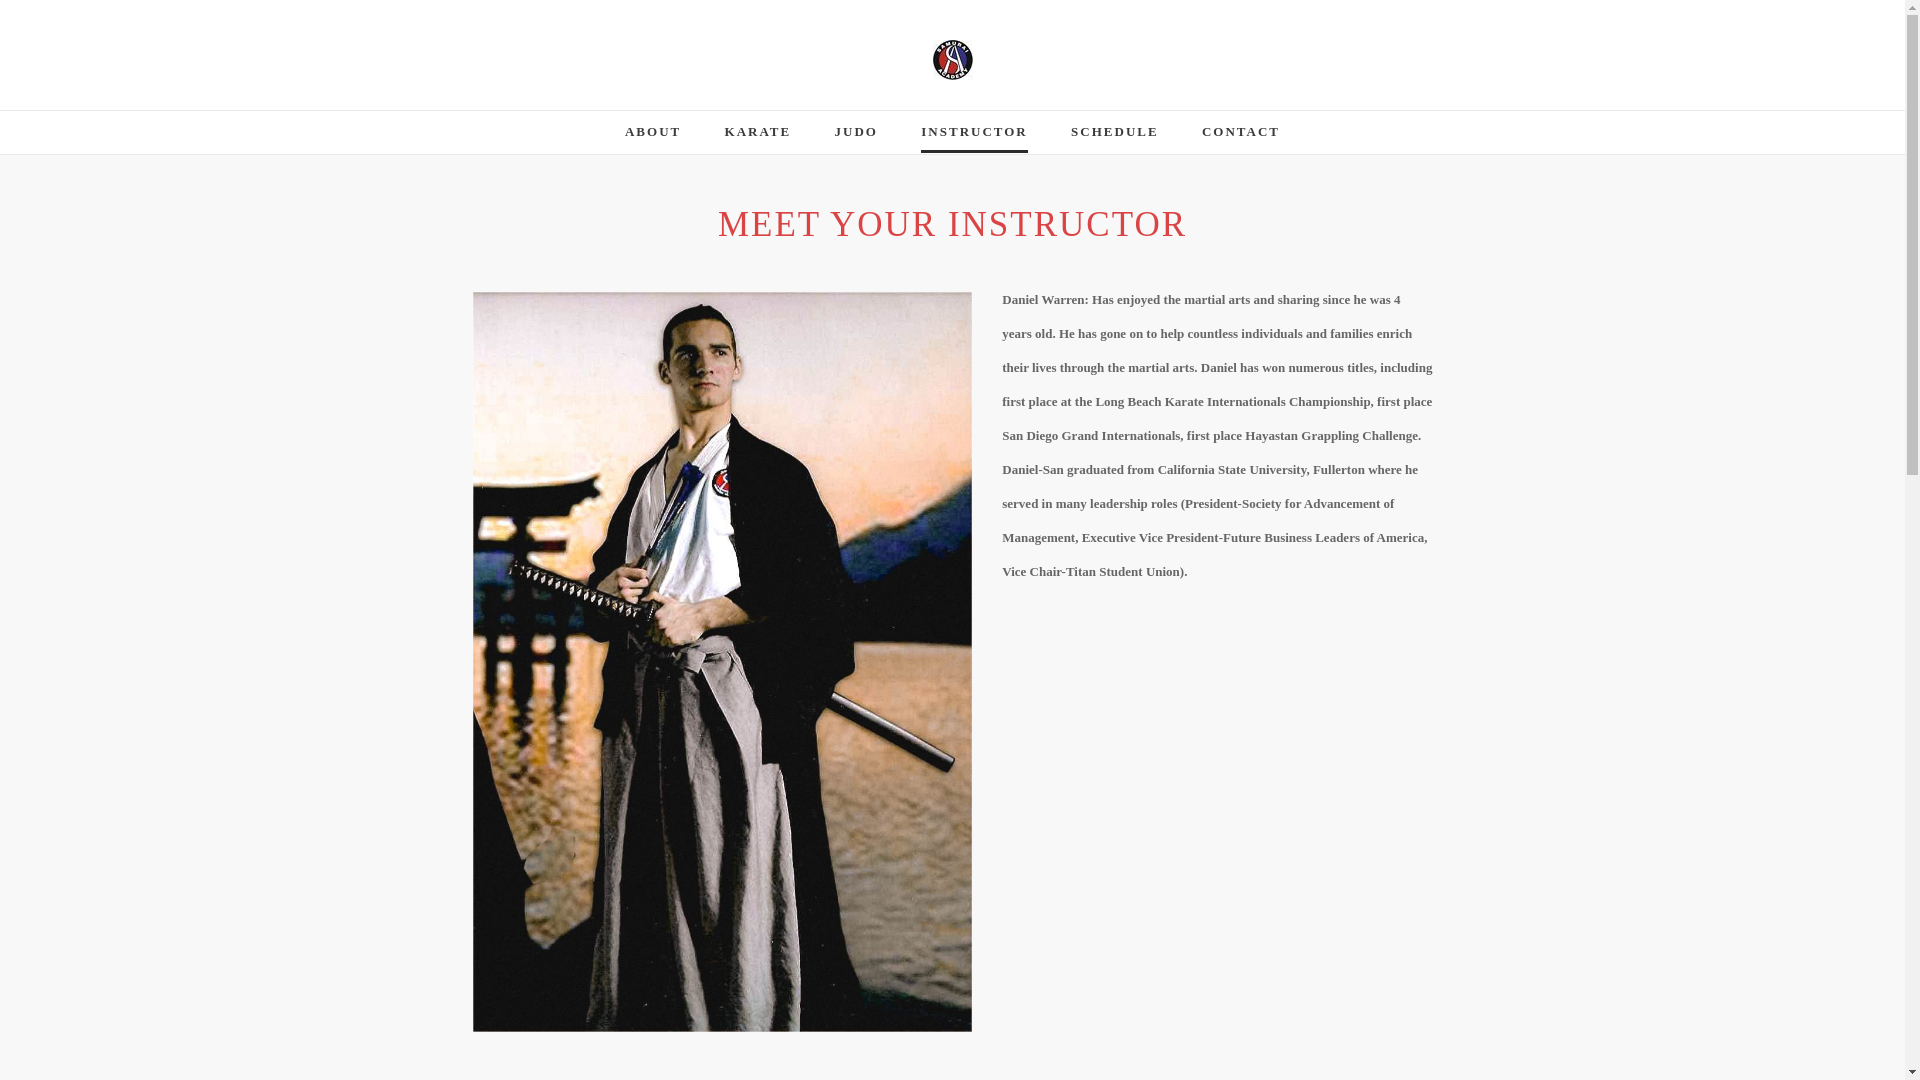 The image size is (1920, 1080). What do you see at coordinates (1115, 138) in the screenshot?
I see `SCHEDULE` at bounding box center [1115, 138].